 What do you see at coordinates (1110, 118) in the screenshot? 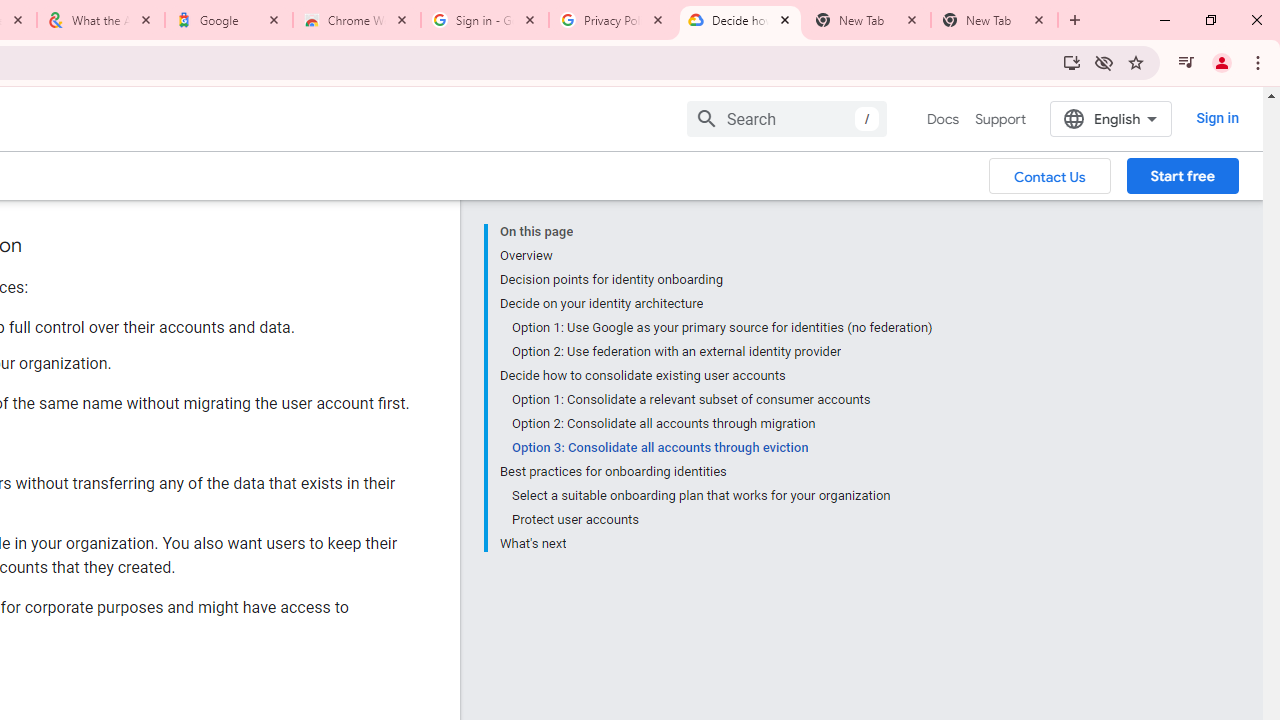
I see `English` at bounding box center [1110, 118].